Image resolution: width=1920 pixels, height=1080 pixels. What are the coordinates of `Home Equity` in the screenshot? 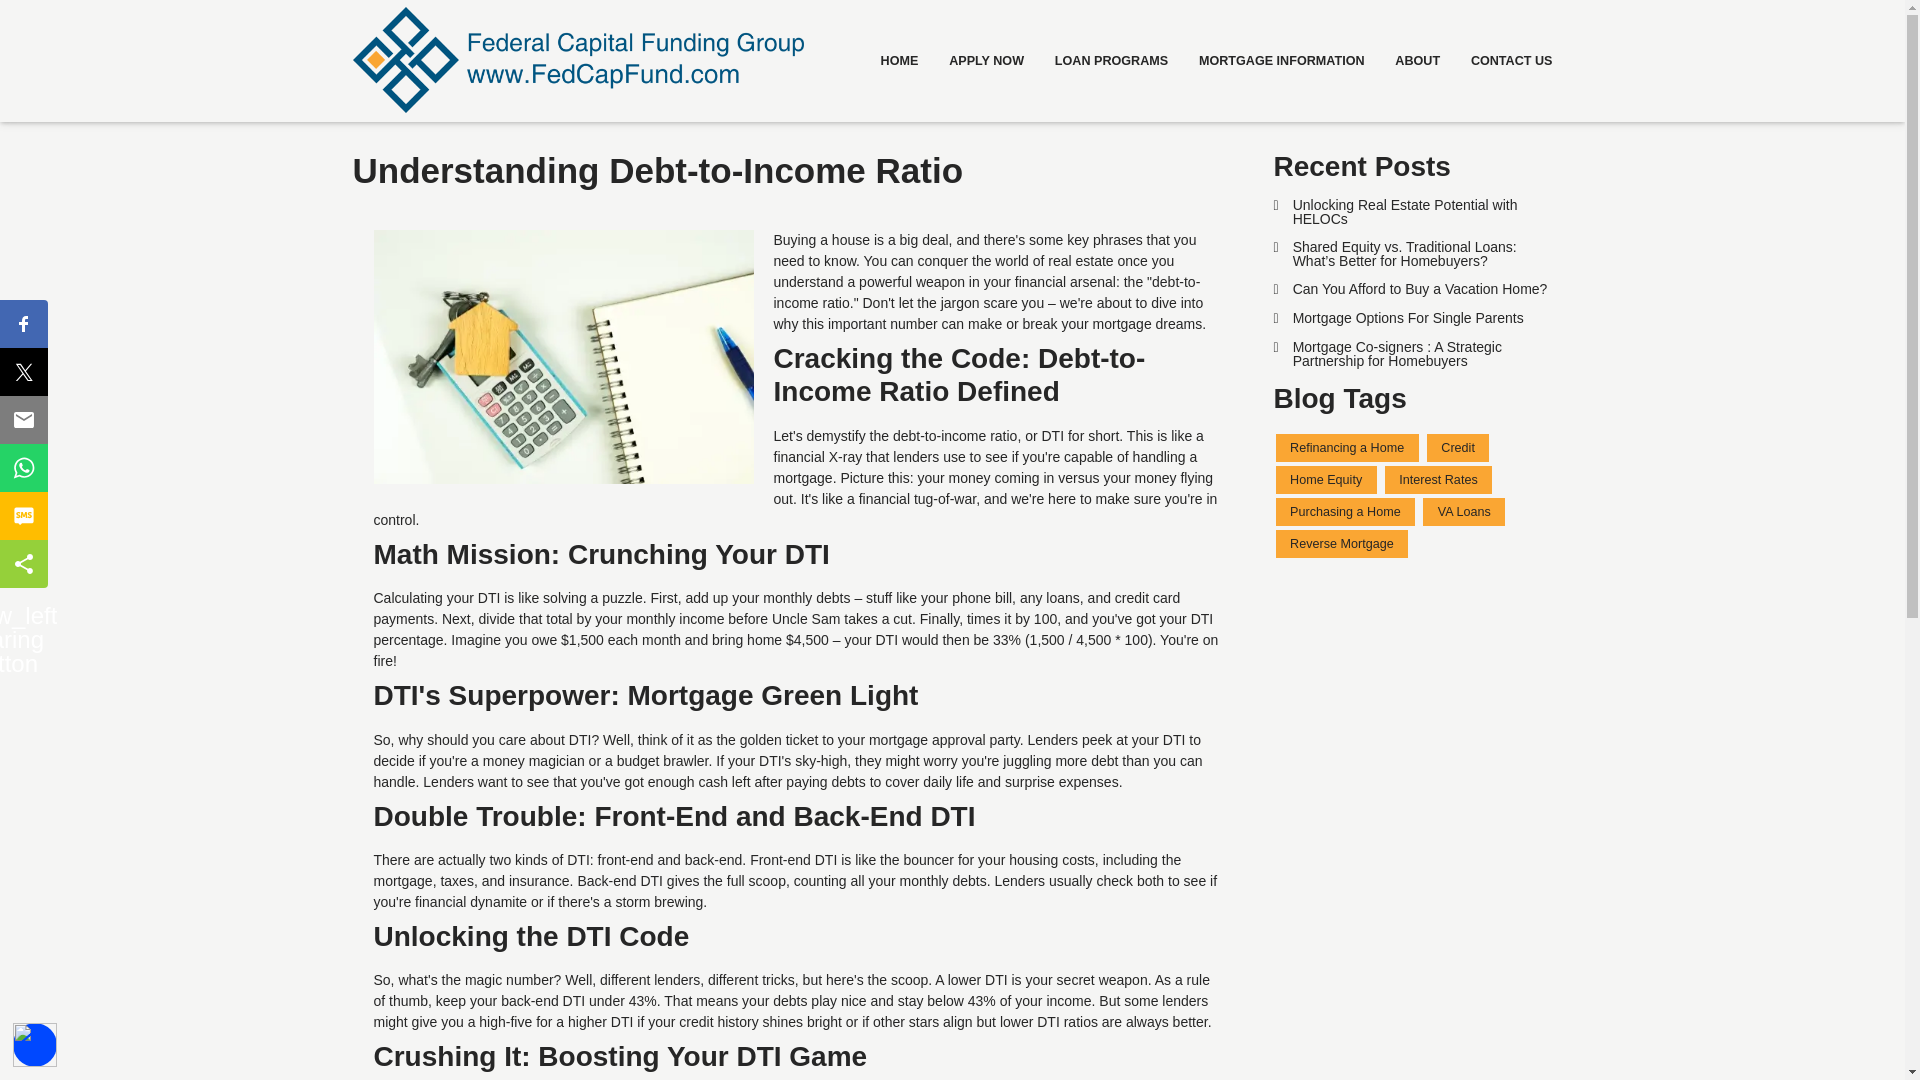 It's located at (1326, 479).